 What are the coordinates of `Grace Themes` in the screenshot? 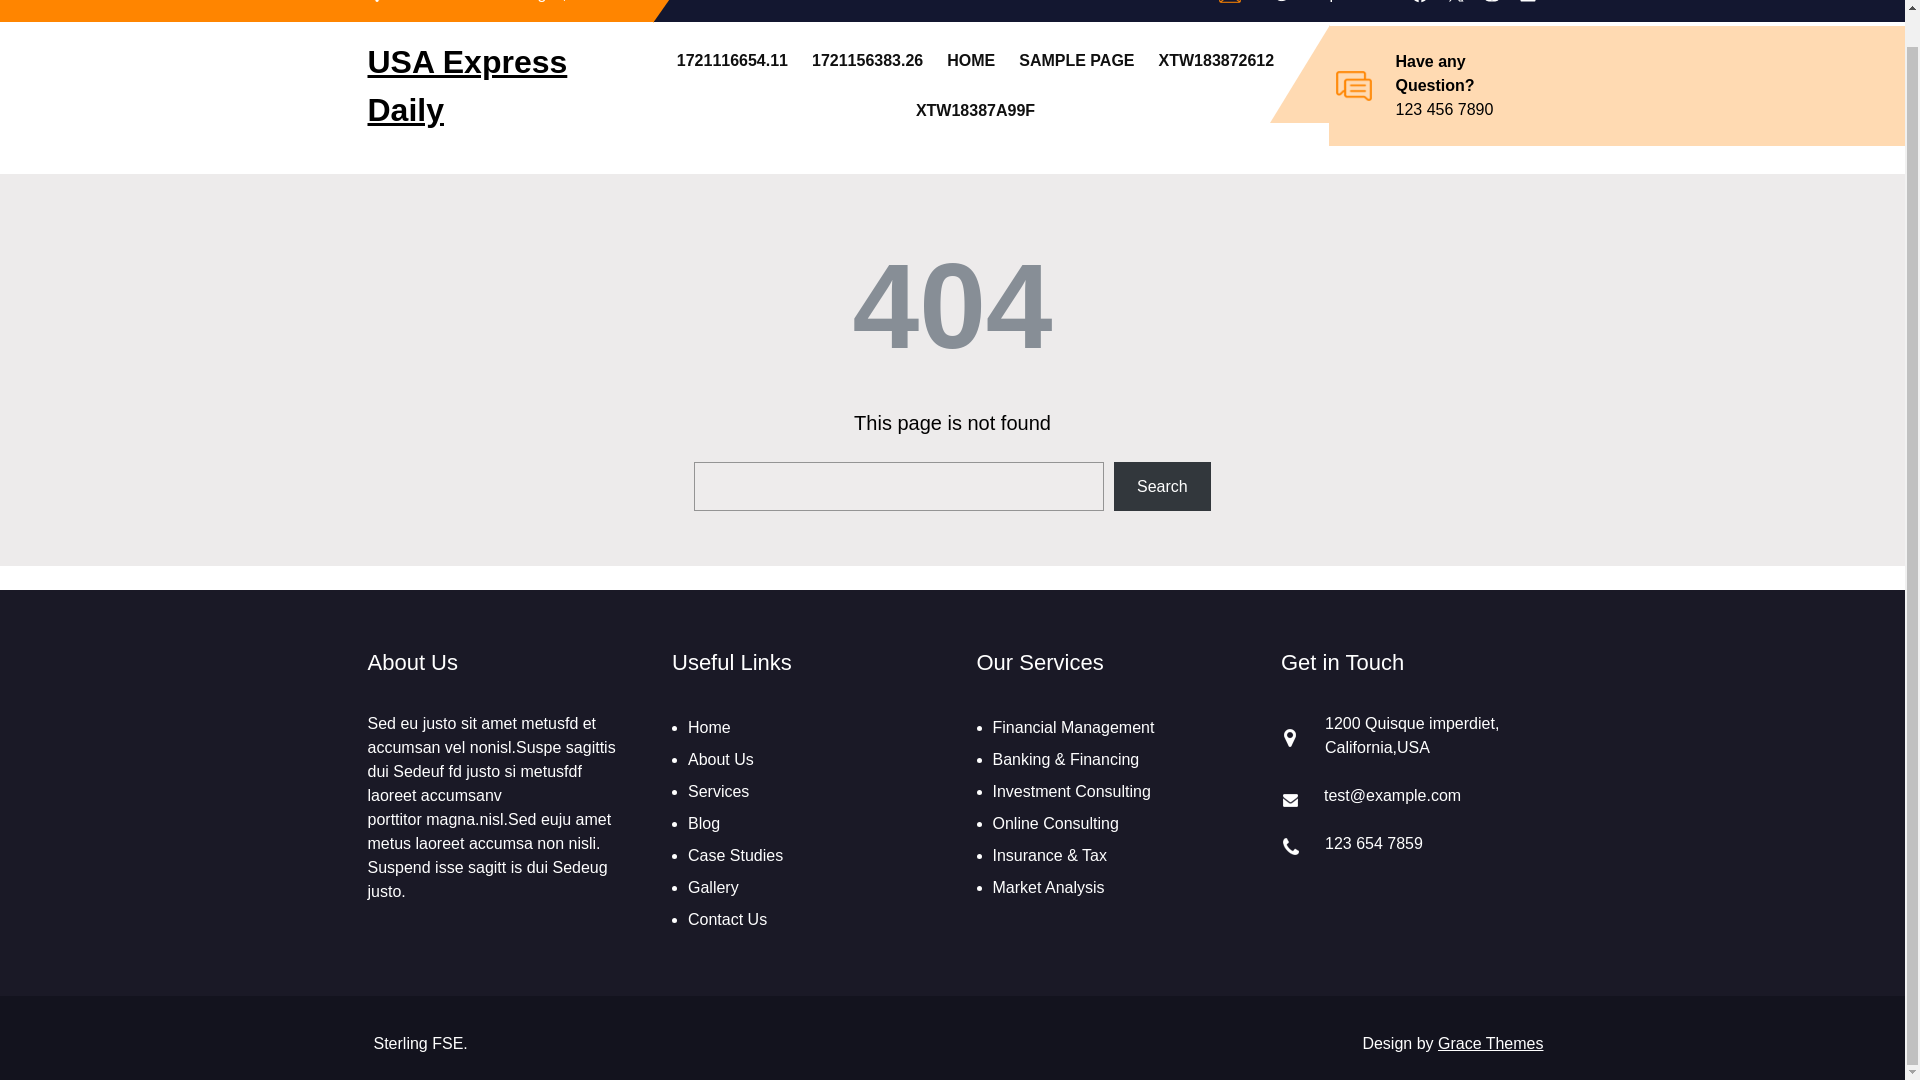 It's located at (1490, 1042).